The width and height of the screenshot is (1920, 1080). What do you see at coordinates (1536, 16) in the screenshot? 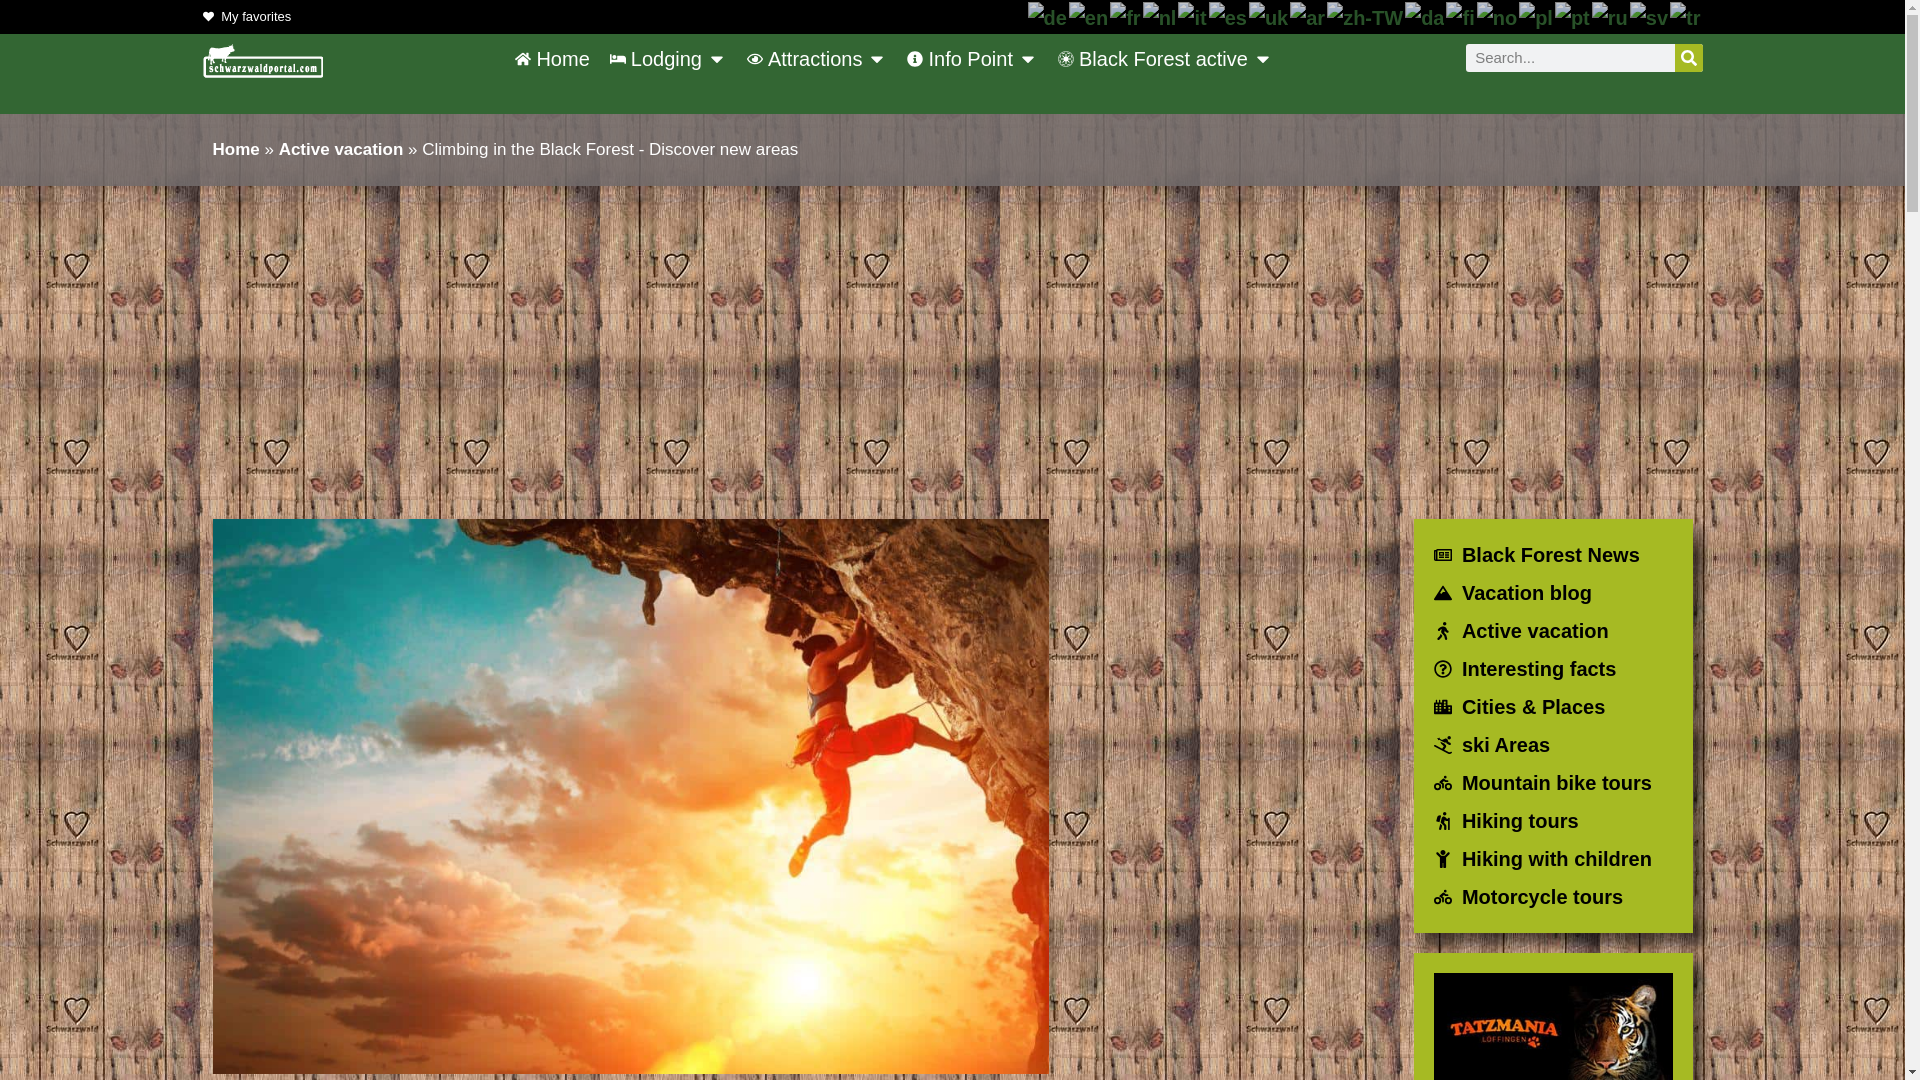
I see `Polish` at bounding box center [1536, 16].